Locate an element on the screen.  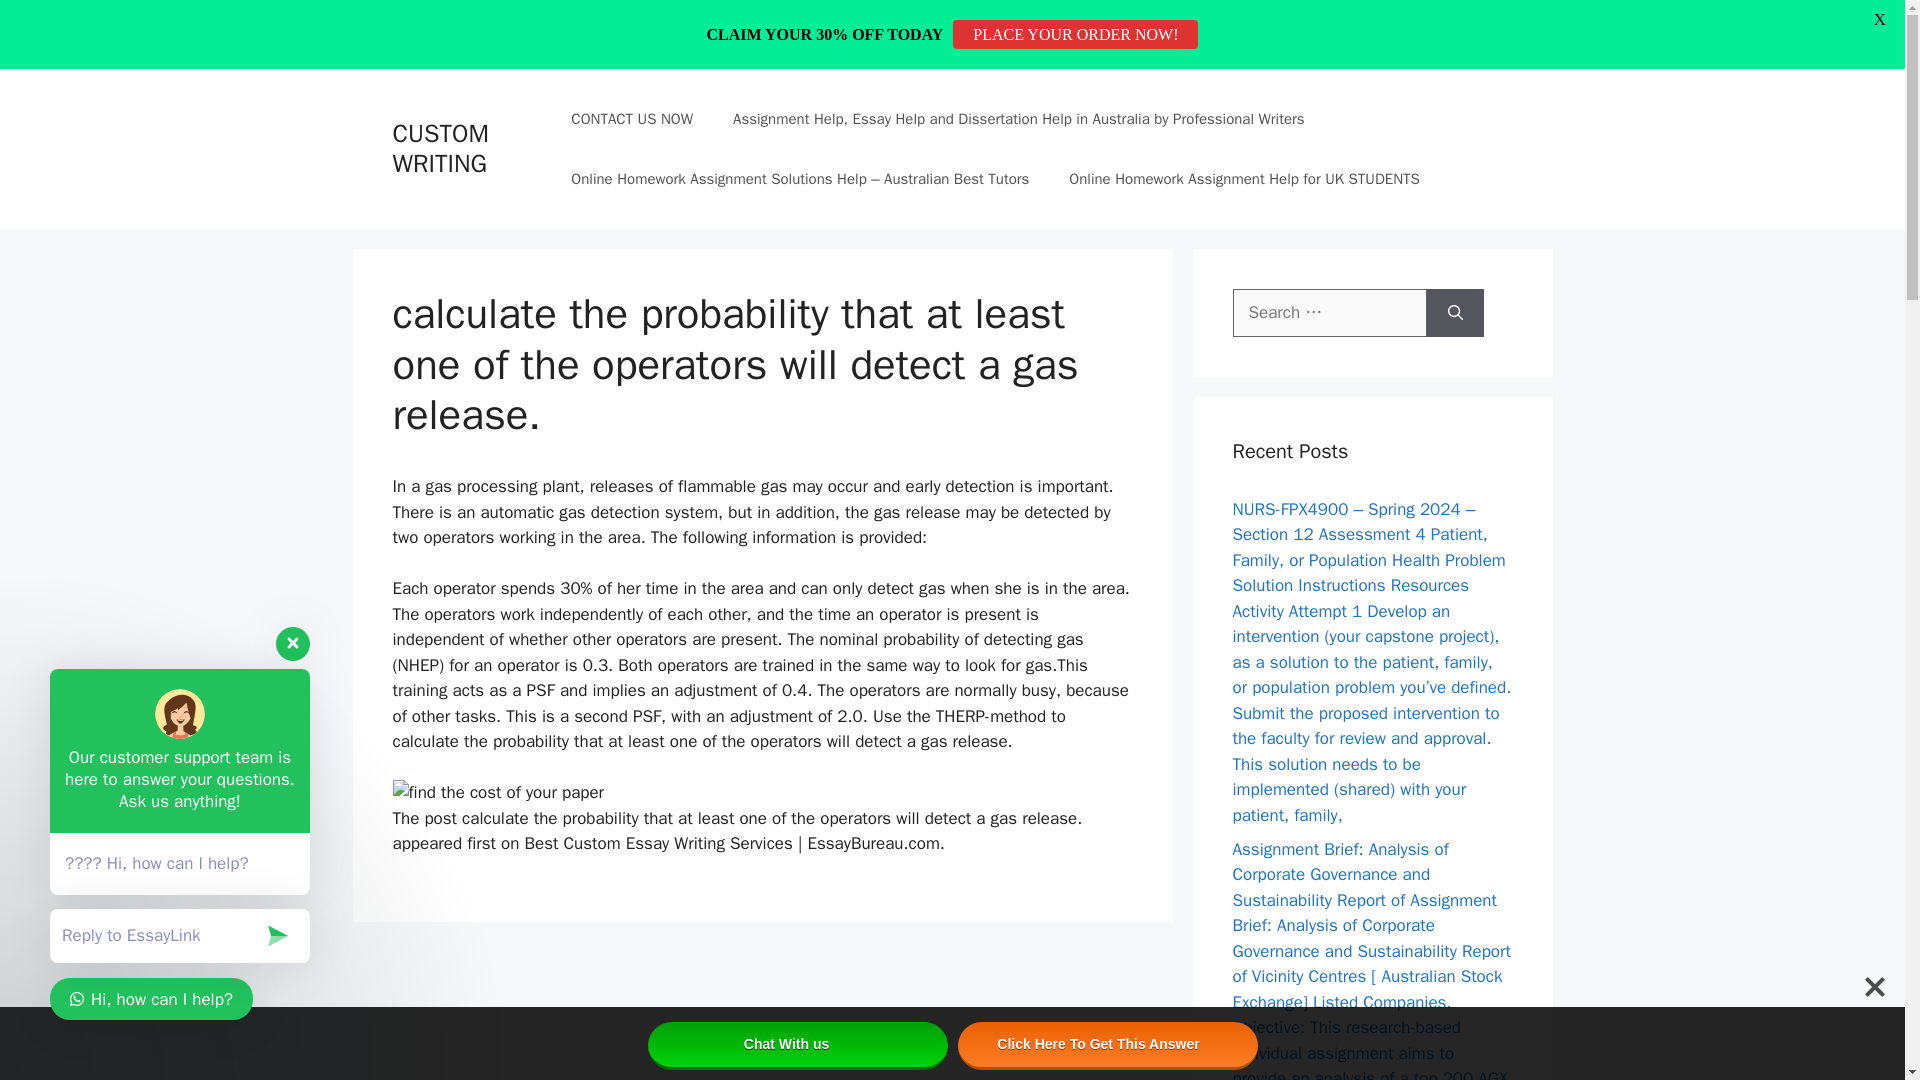
Online Homework Assignment Help for UK STUDENTS is located at coordinates (1244, 179).